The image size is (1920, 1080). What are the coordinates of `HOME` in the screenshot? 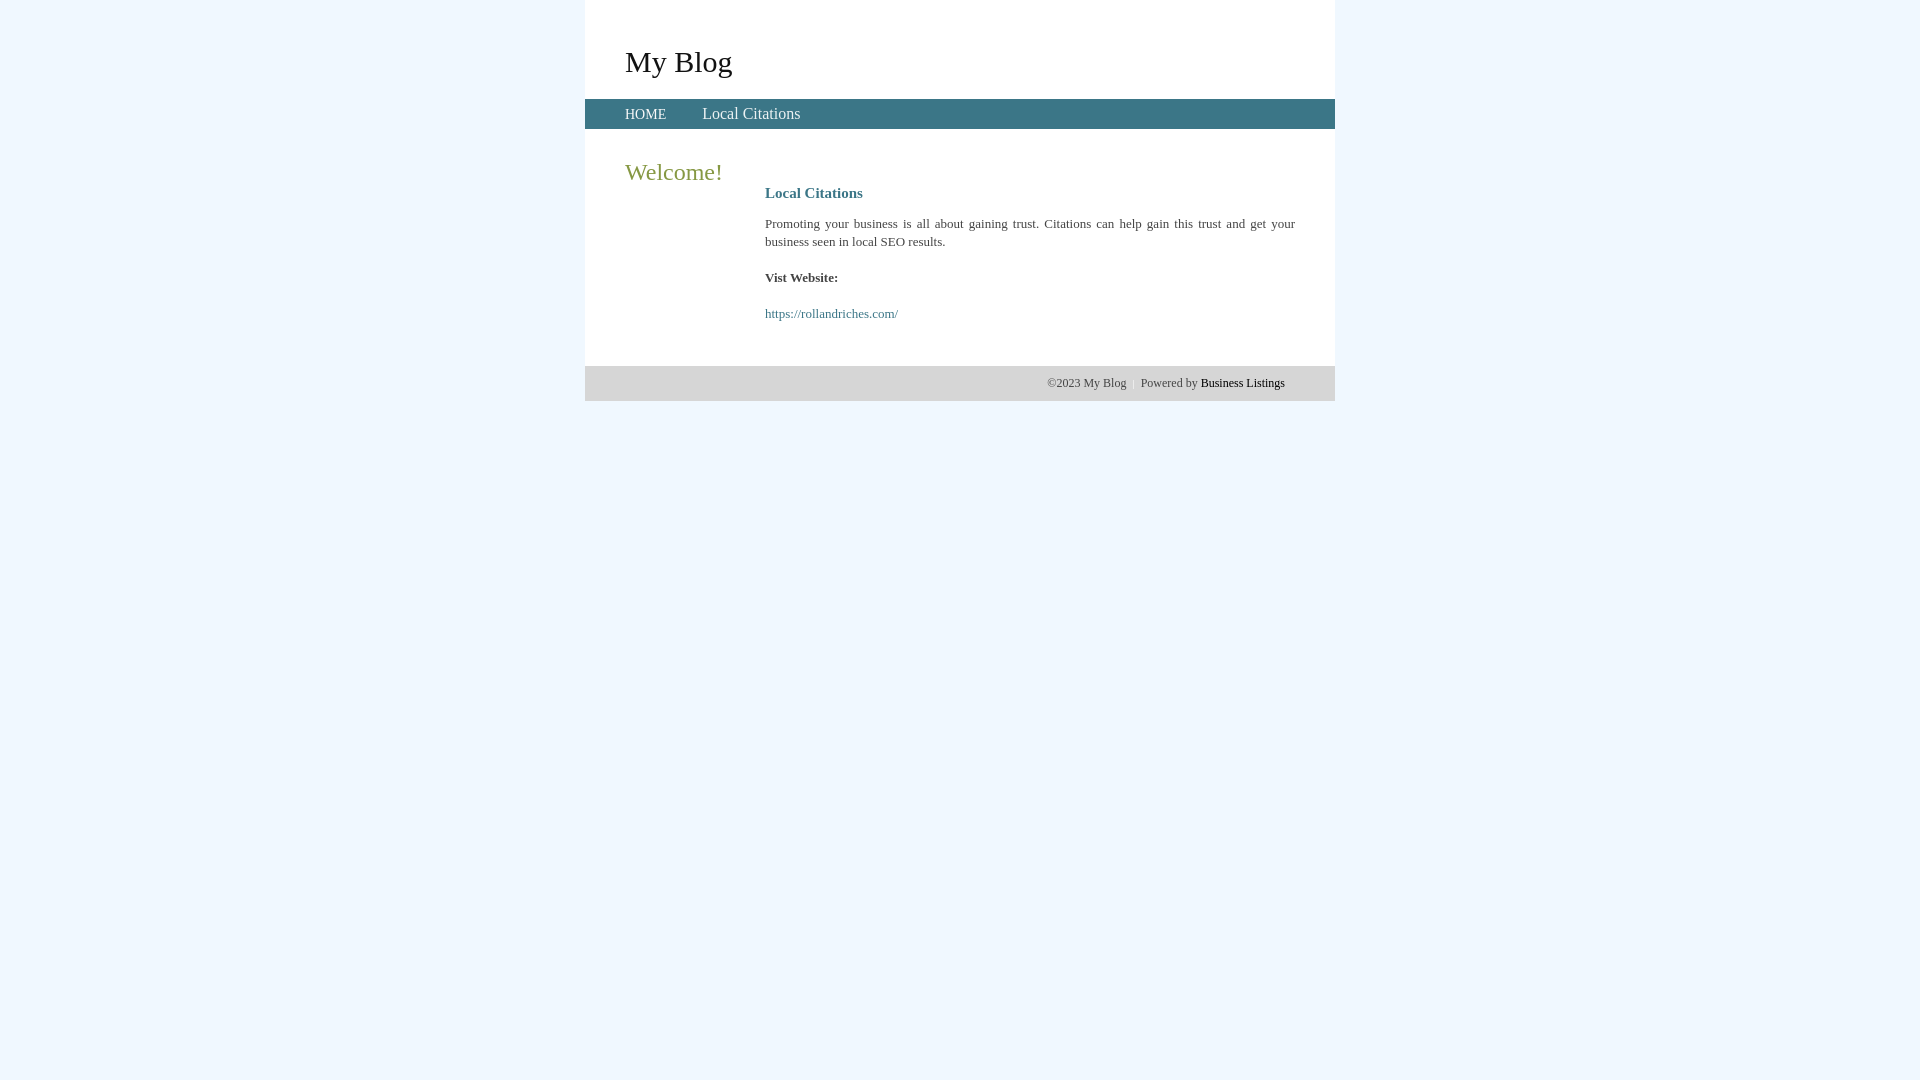 It's located at (646, 114).